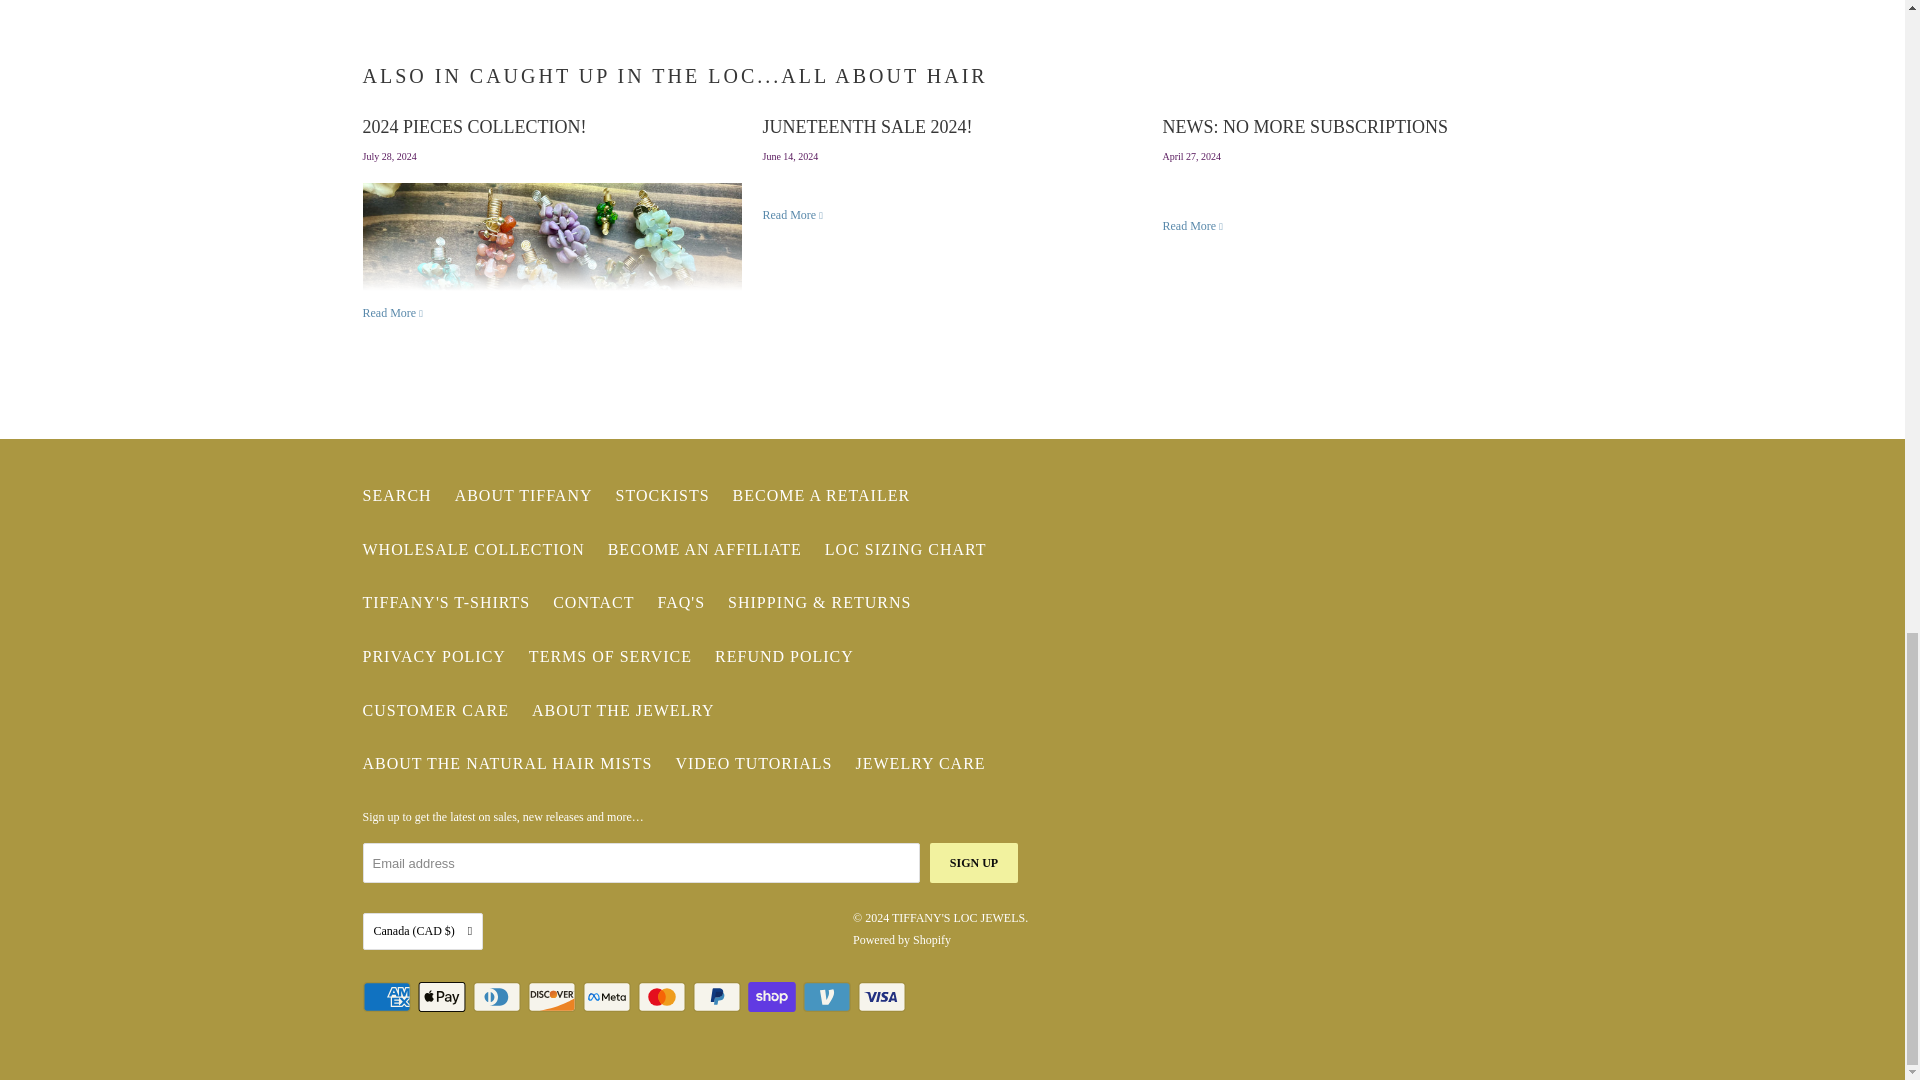  Describe the element at coordinates (607, 996) in the screenshot. I see `Meta Pay` at that location.